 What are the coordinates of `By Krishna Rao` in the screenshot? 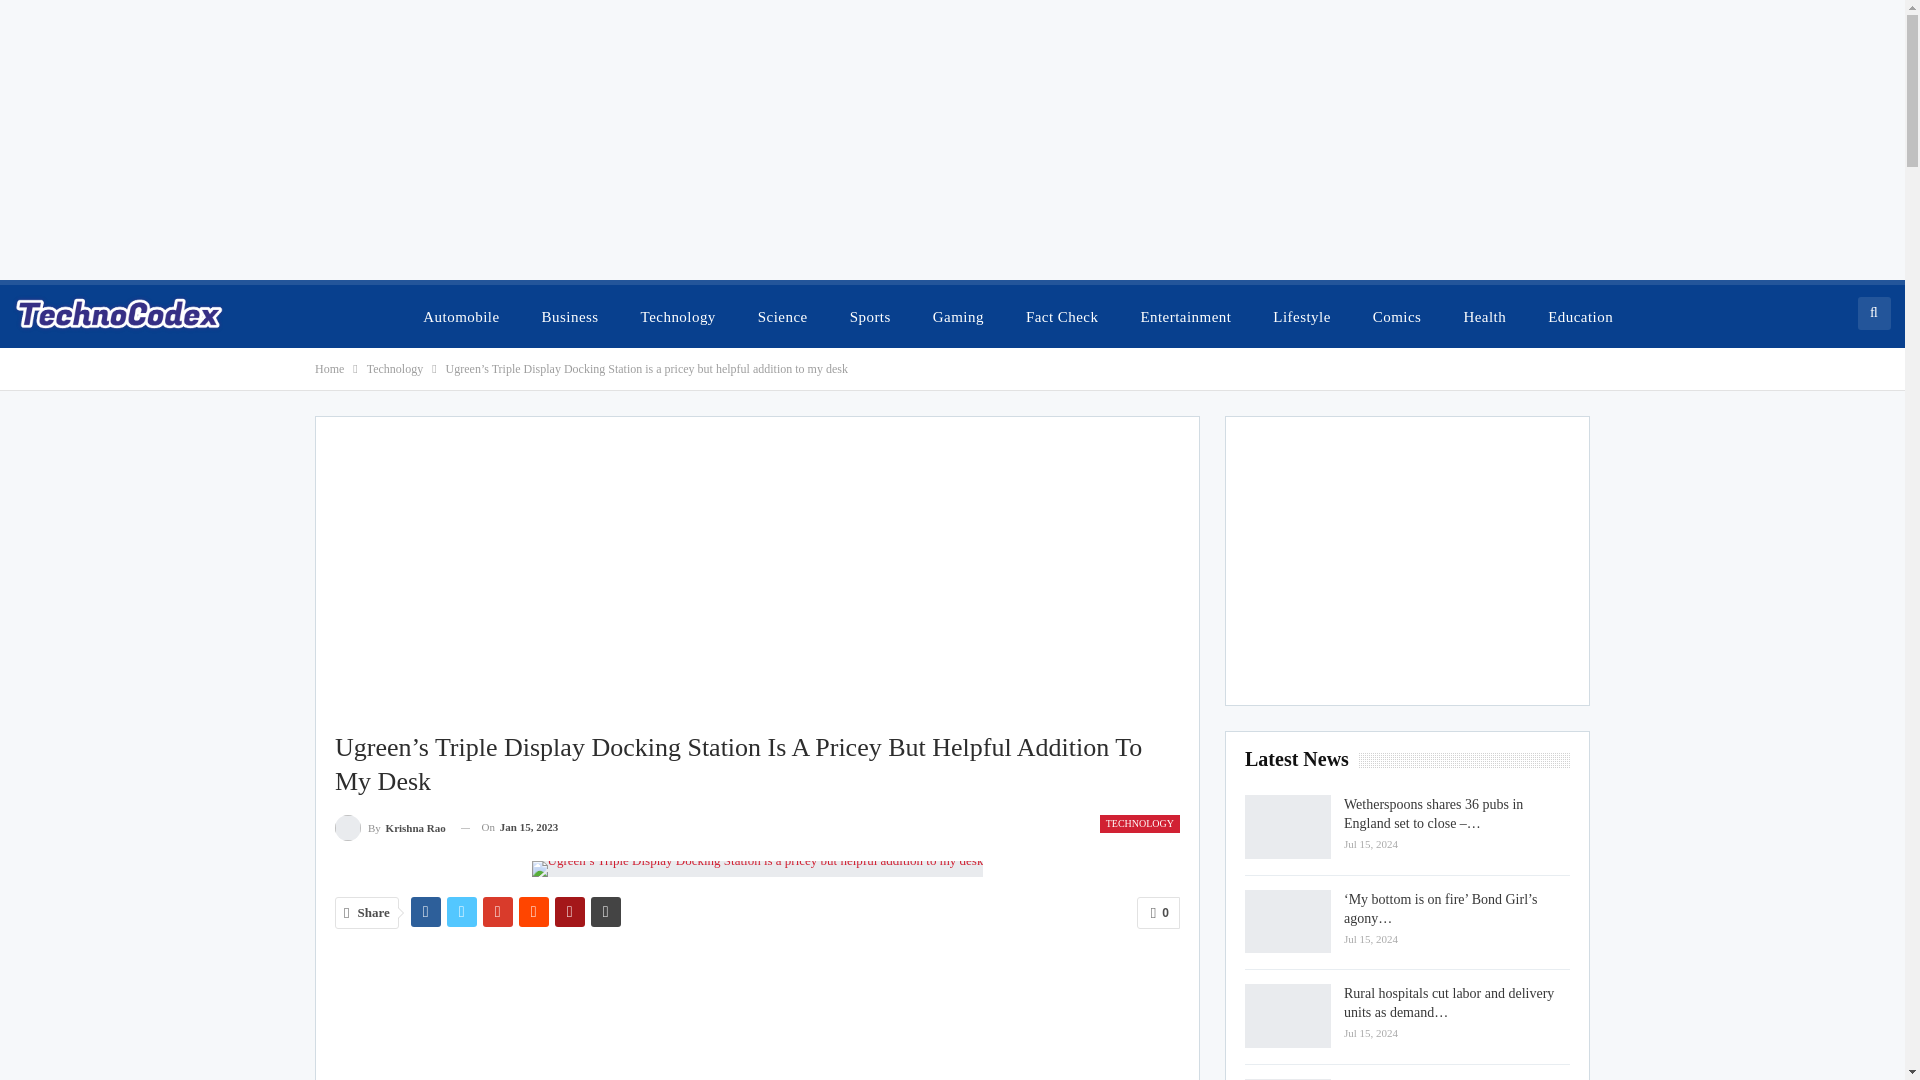 It's located at (390, 828).